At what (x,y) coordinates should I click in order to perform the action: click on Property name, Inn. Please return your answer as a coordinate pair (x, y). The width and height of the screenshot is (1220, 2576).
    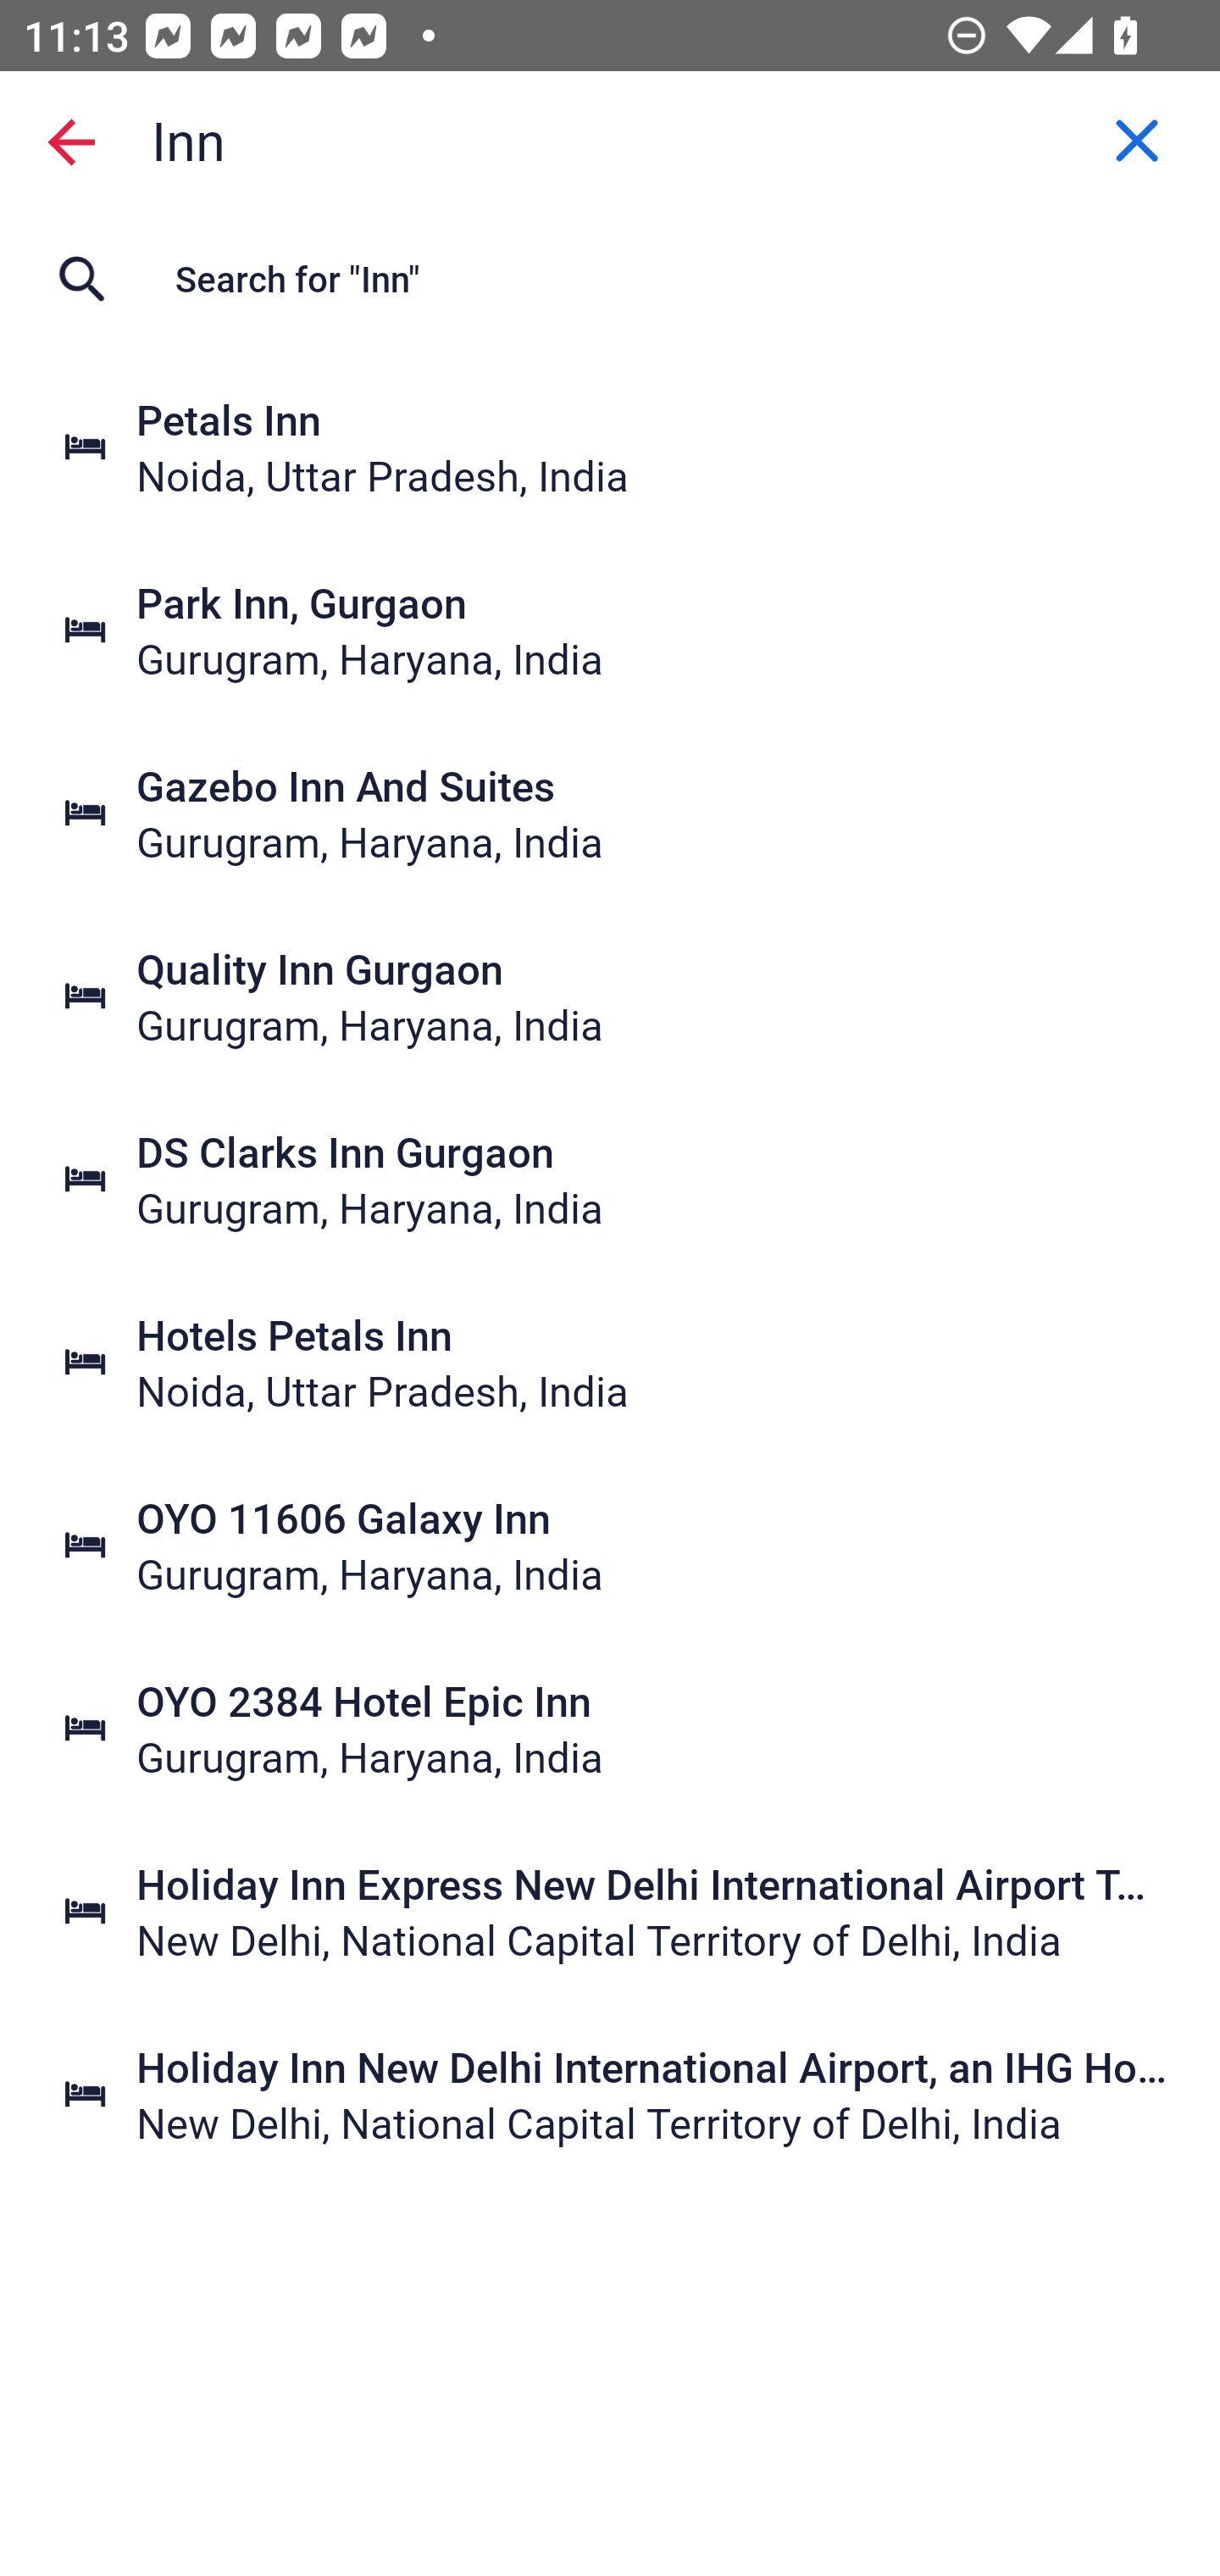
    Looking at the image, I should click on (610, 141).